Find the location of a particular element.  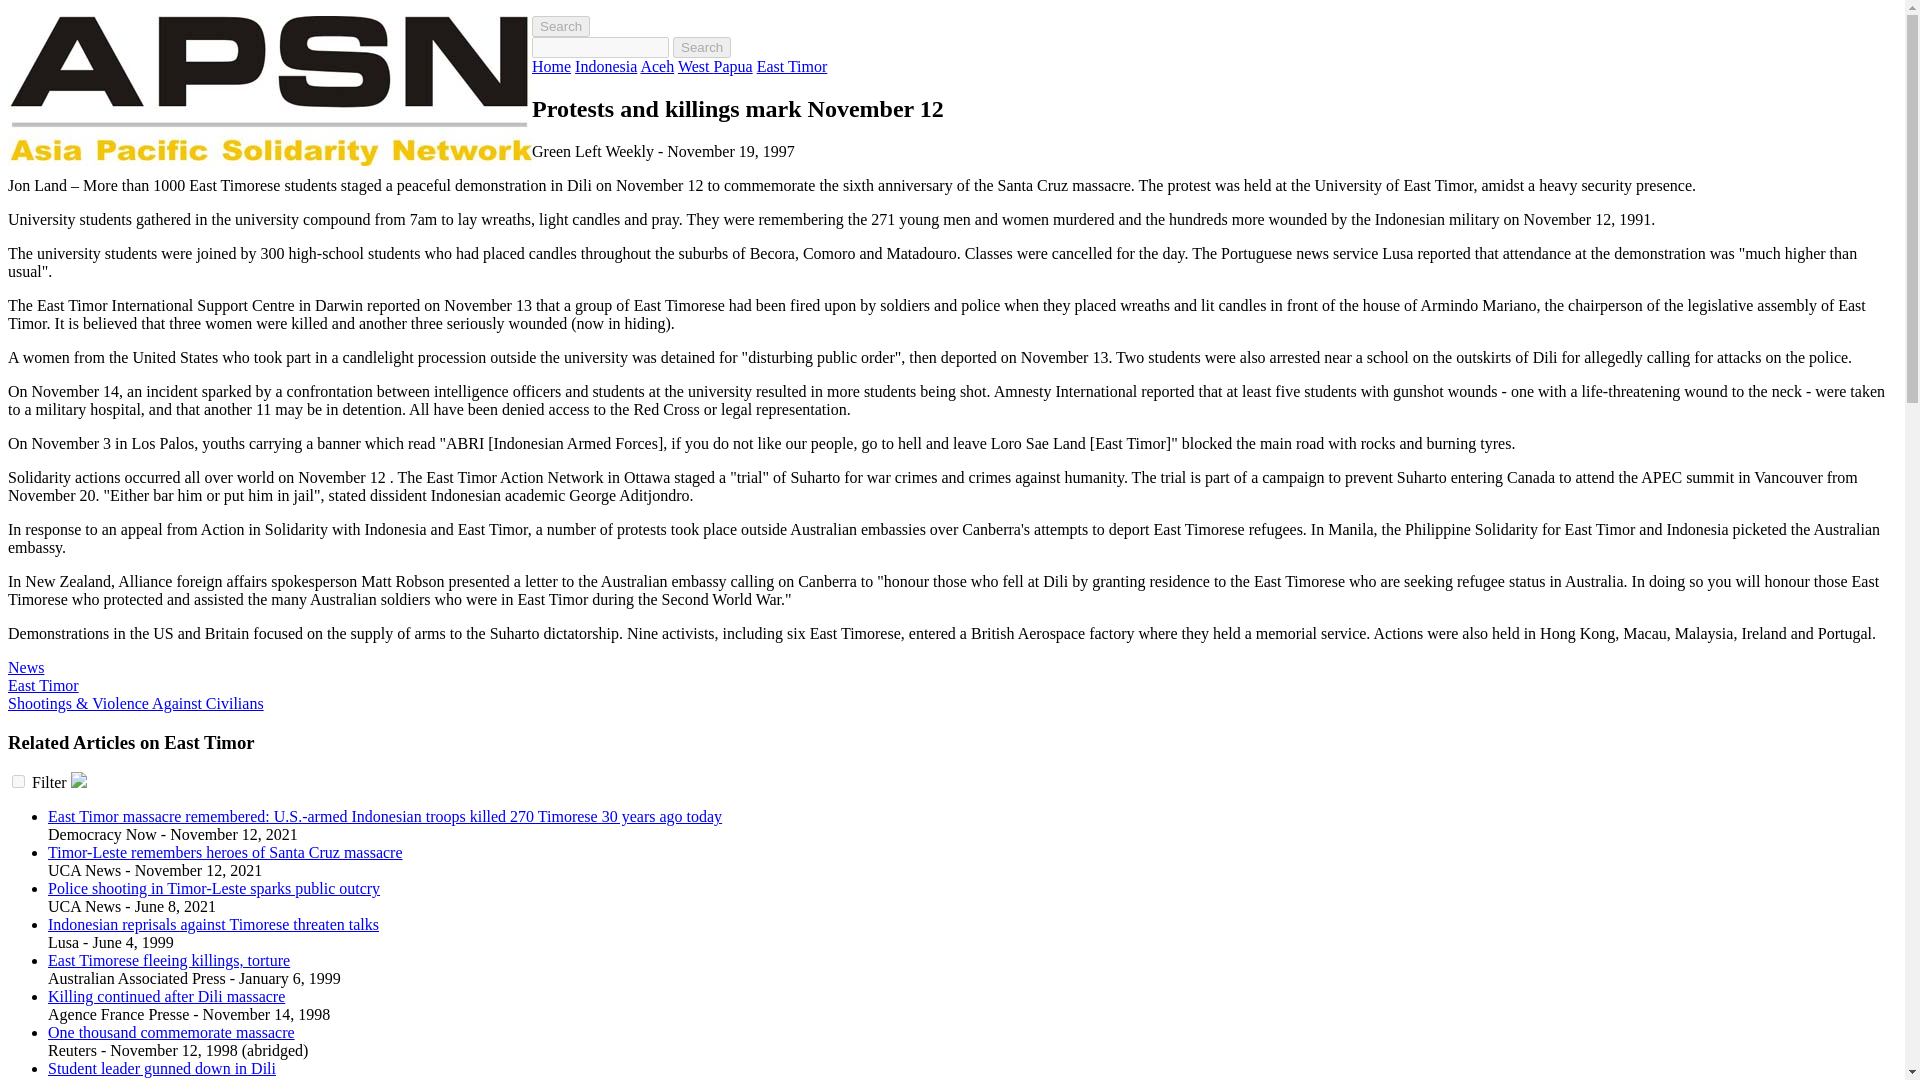

News is located at coordinates (26, 667).